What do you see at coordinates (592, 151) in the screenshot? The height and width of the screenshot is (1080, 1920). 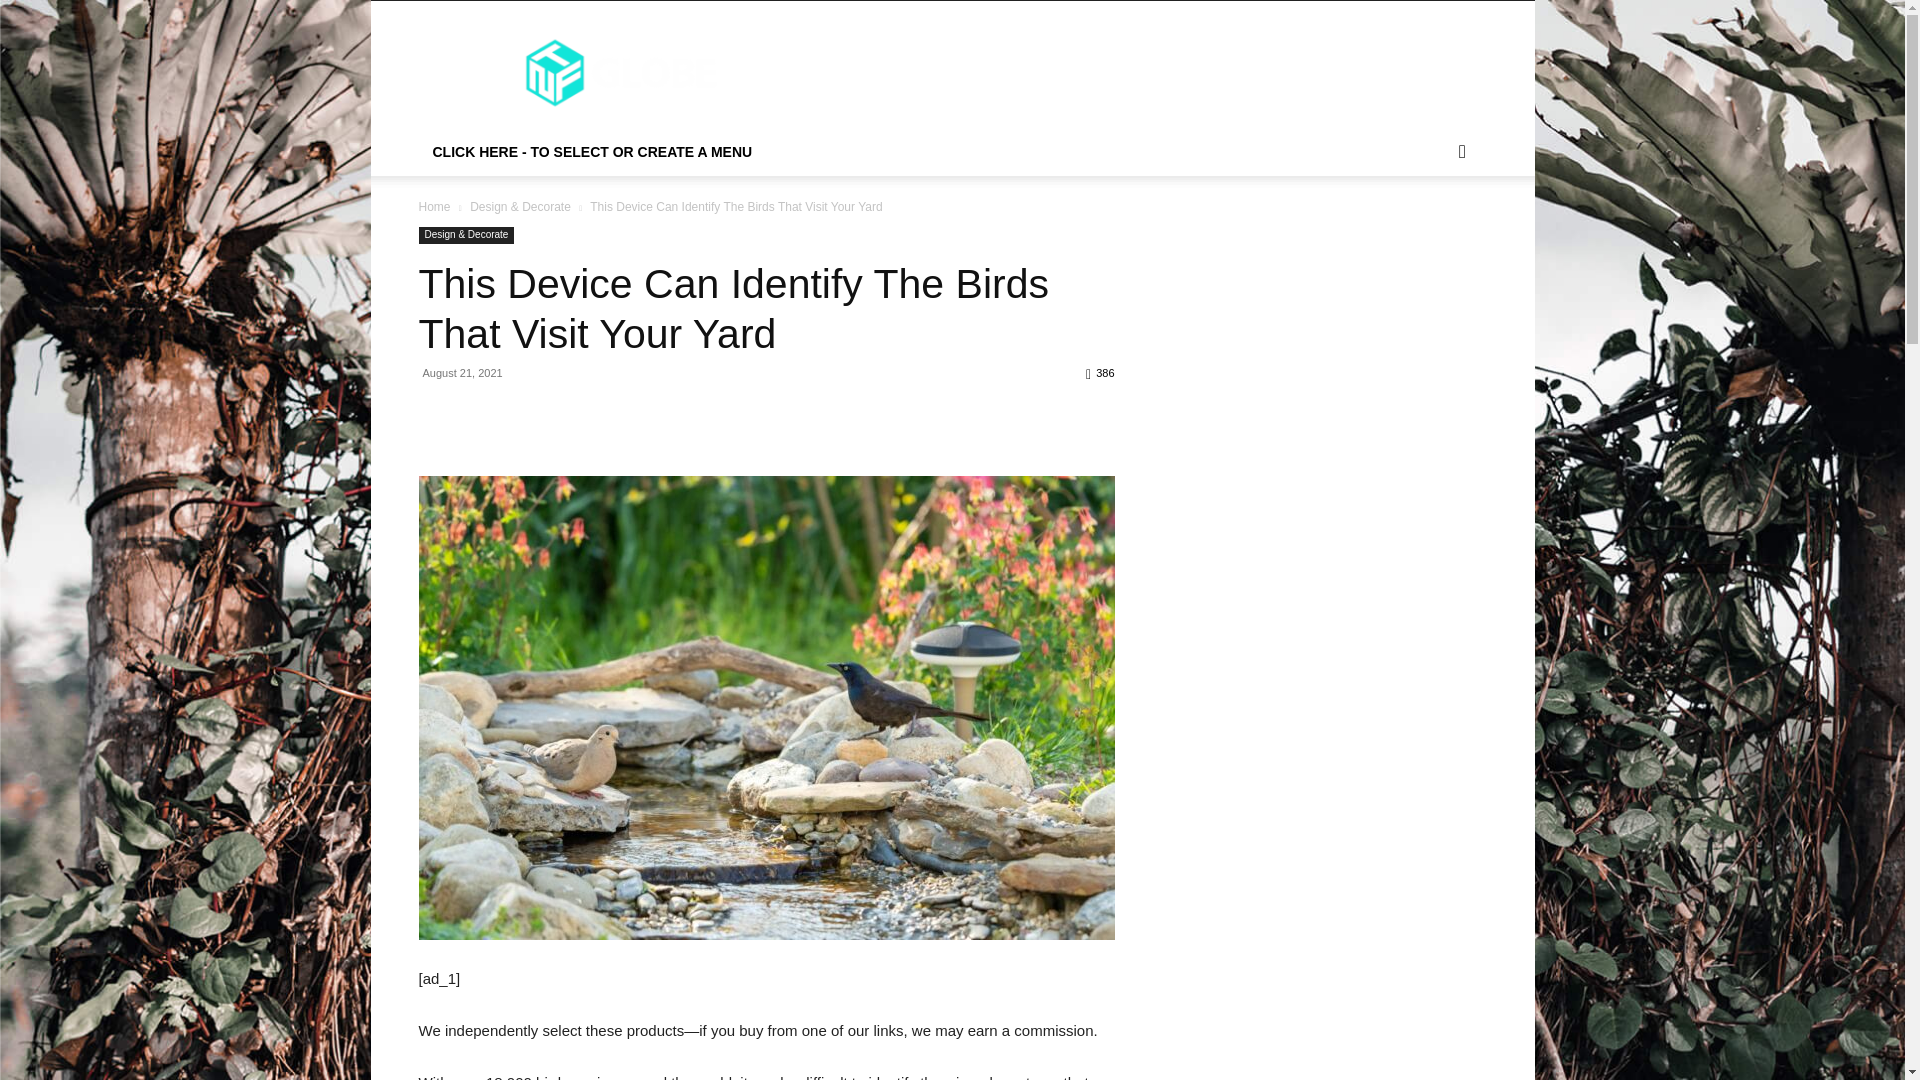 I see `CLICK HERE - TO SELECT OR CREATE A MENU` at bounding box center [592, 151].